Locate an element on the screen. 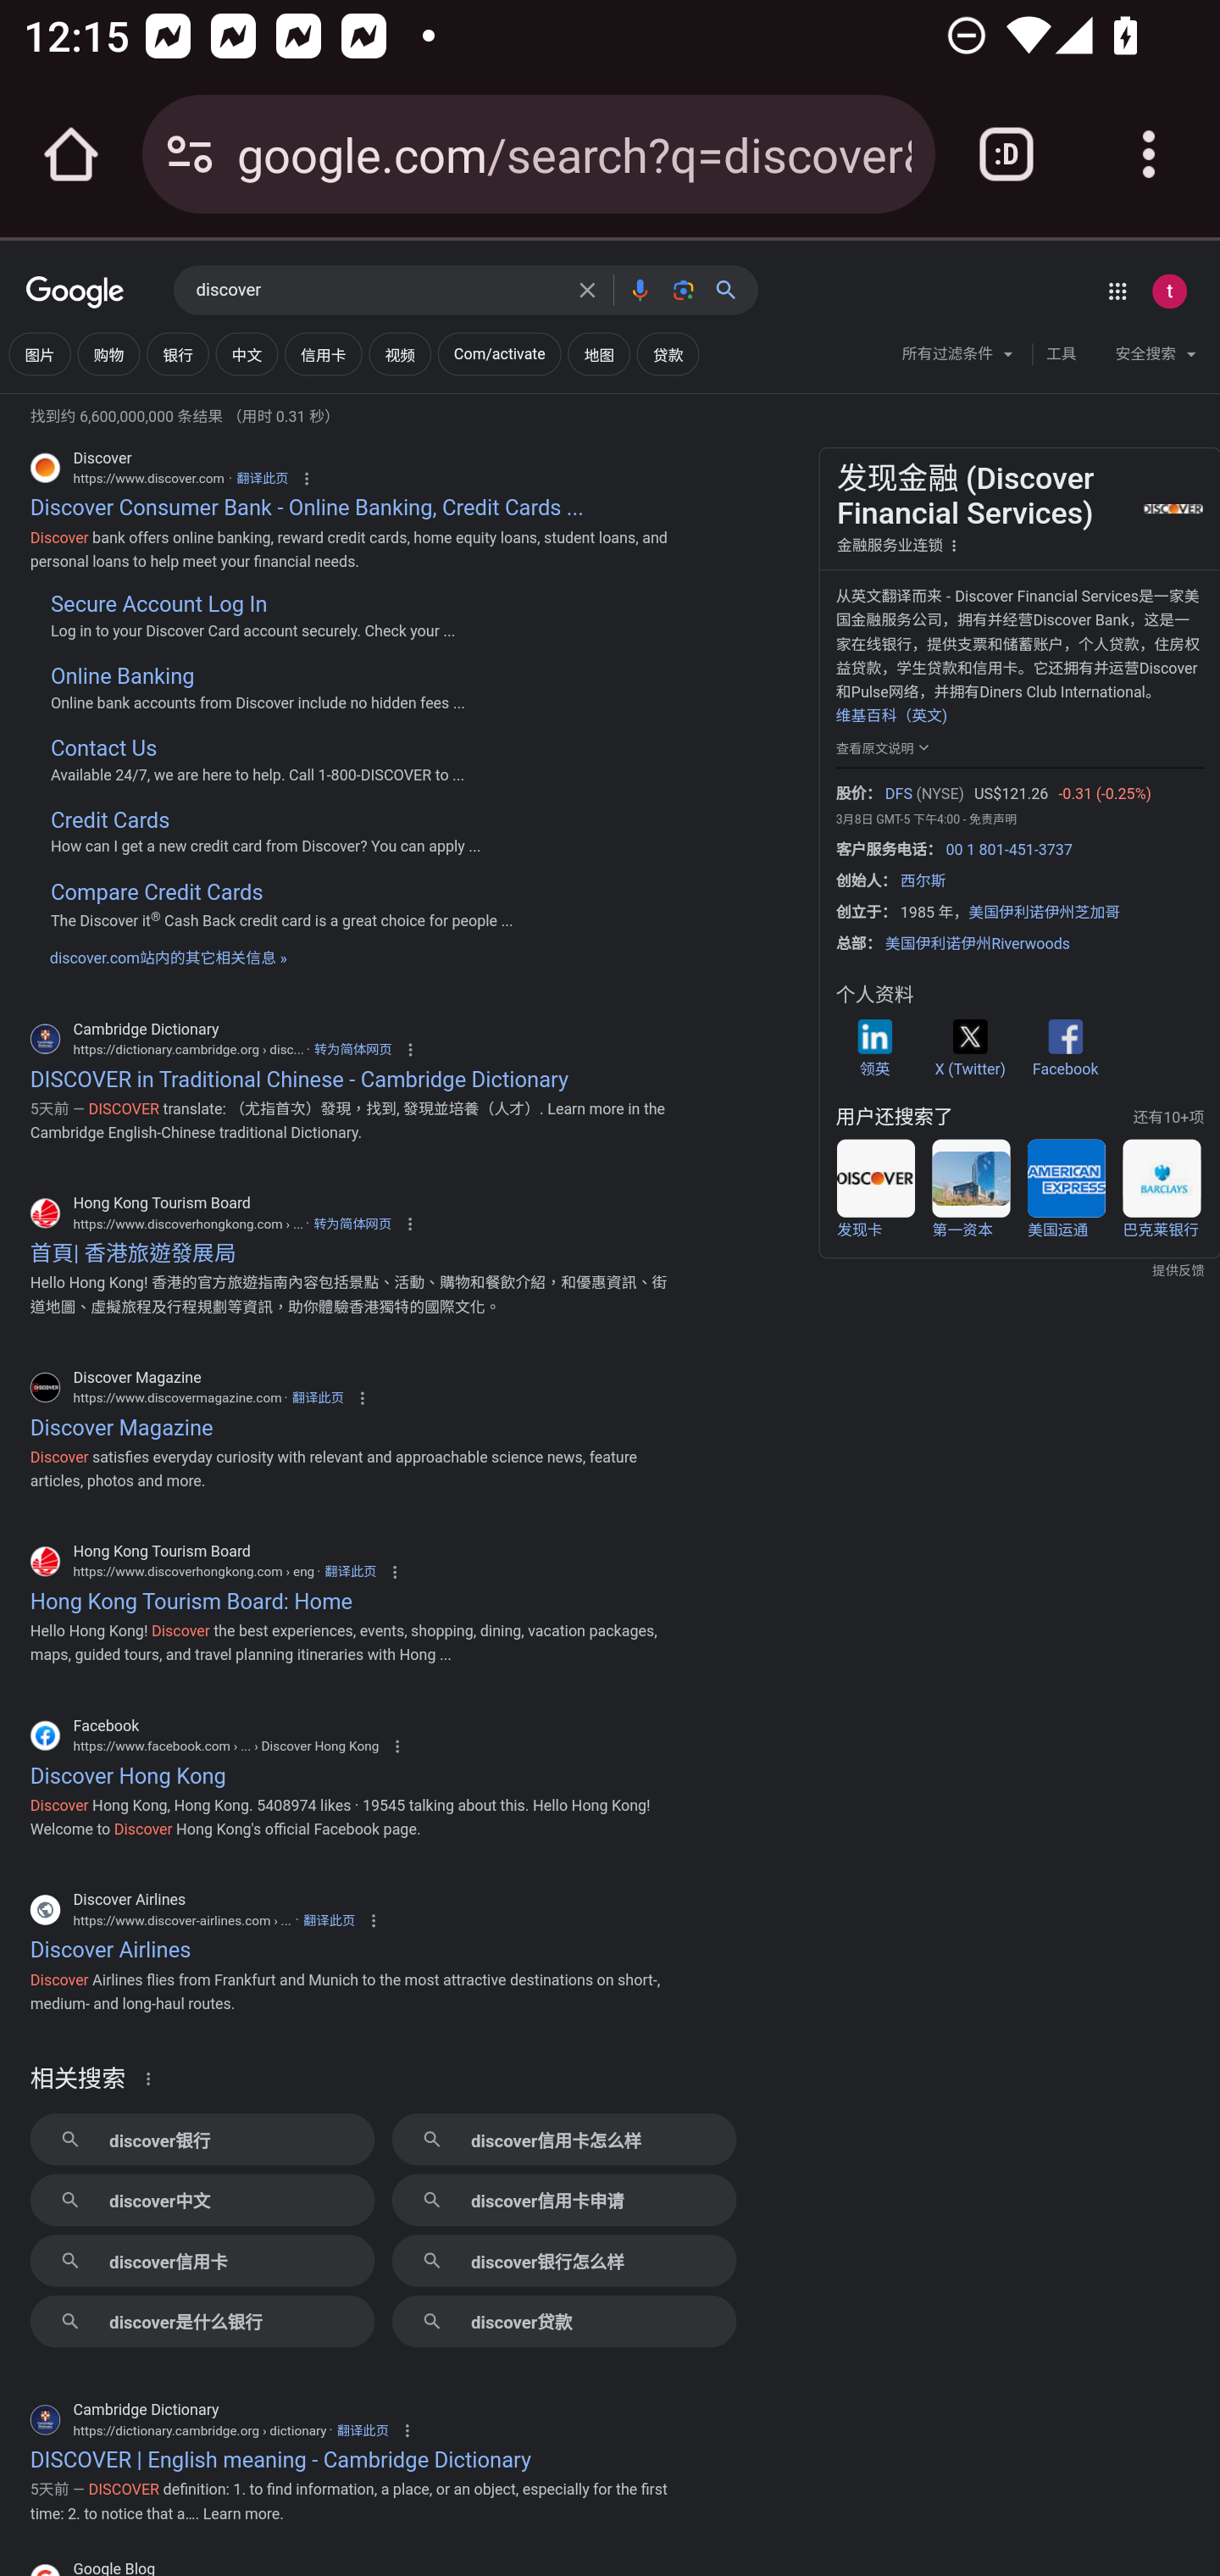 This screenshot has height=2576, width=1220. 美国伊利诺伊州芝加哥 is located at coordinates (1044, 913).